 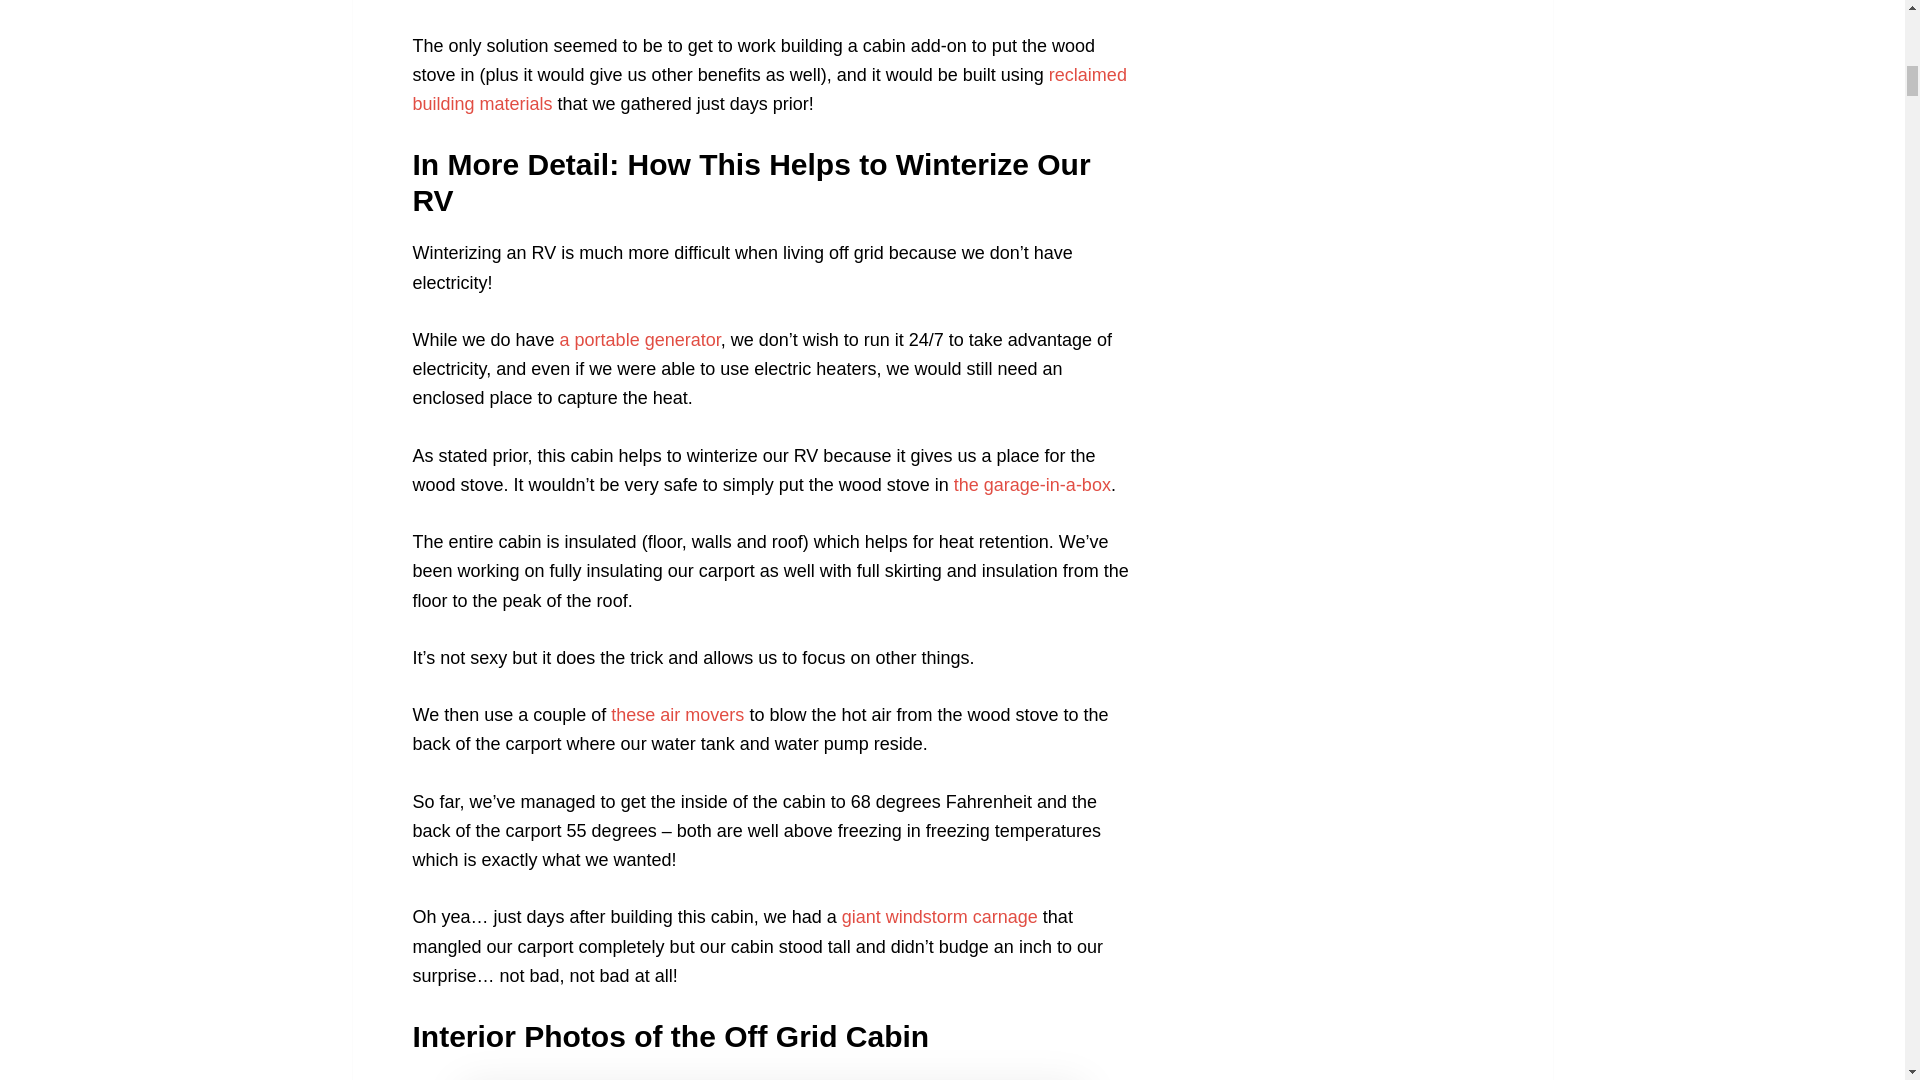 I want to click on the garage-in-a-box, so click(x=1032, y=484).